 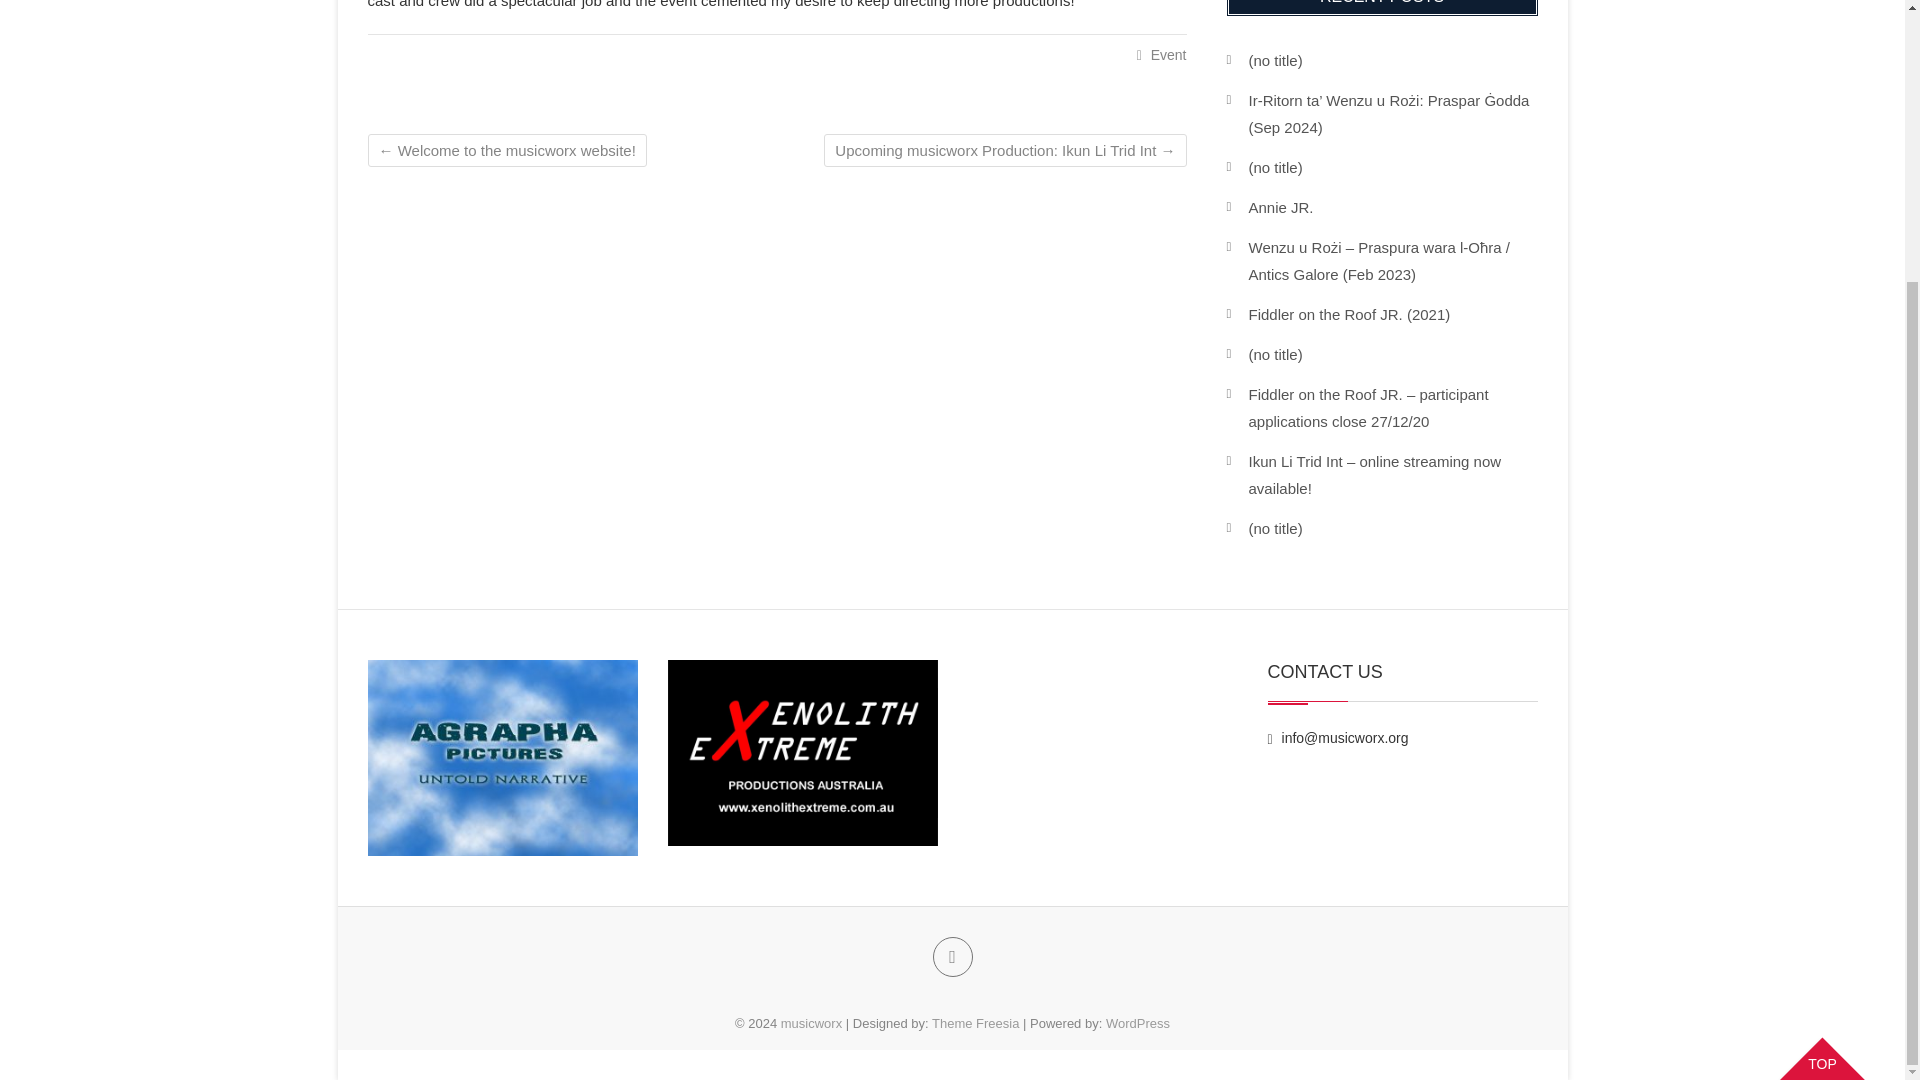 What do you see at coordinates (975, 1024) in the screenshot?
I see `Theme Freesia` at bounding box center [975, 1024].